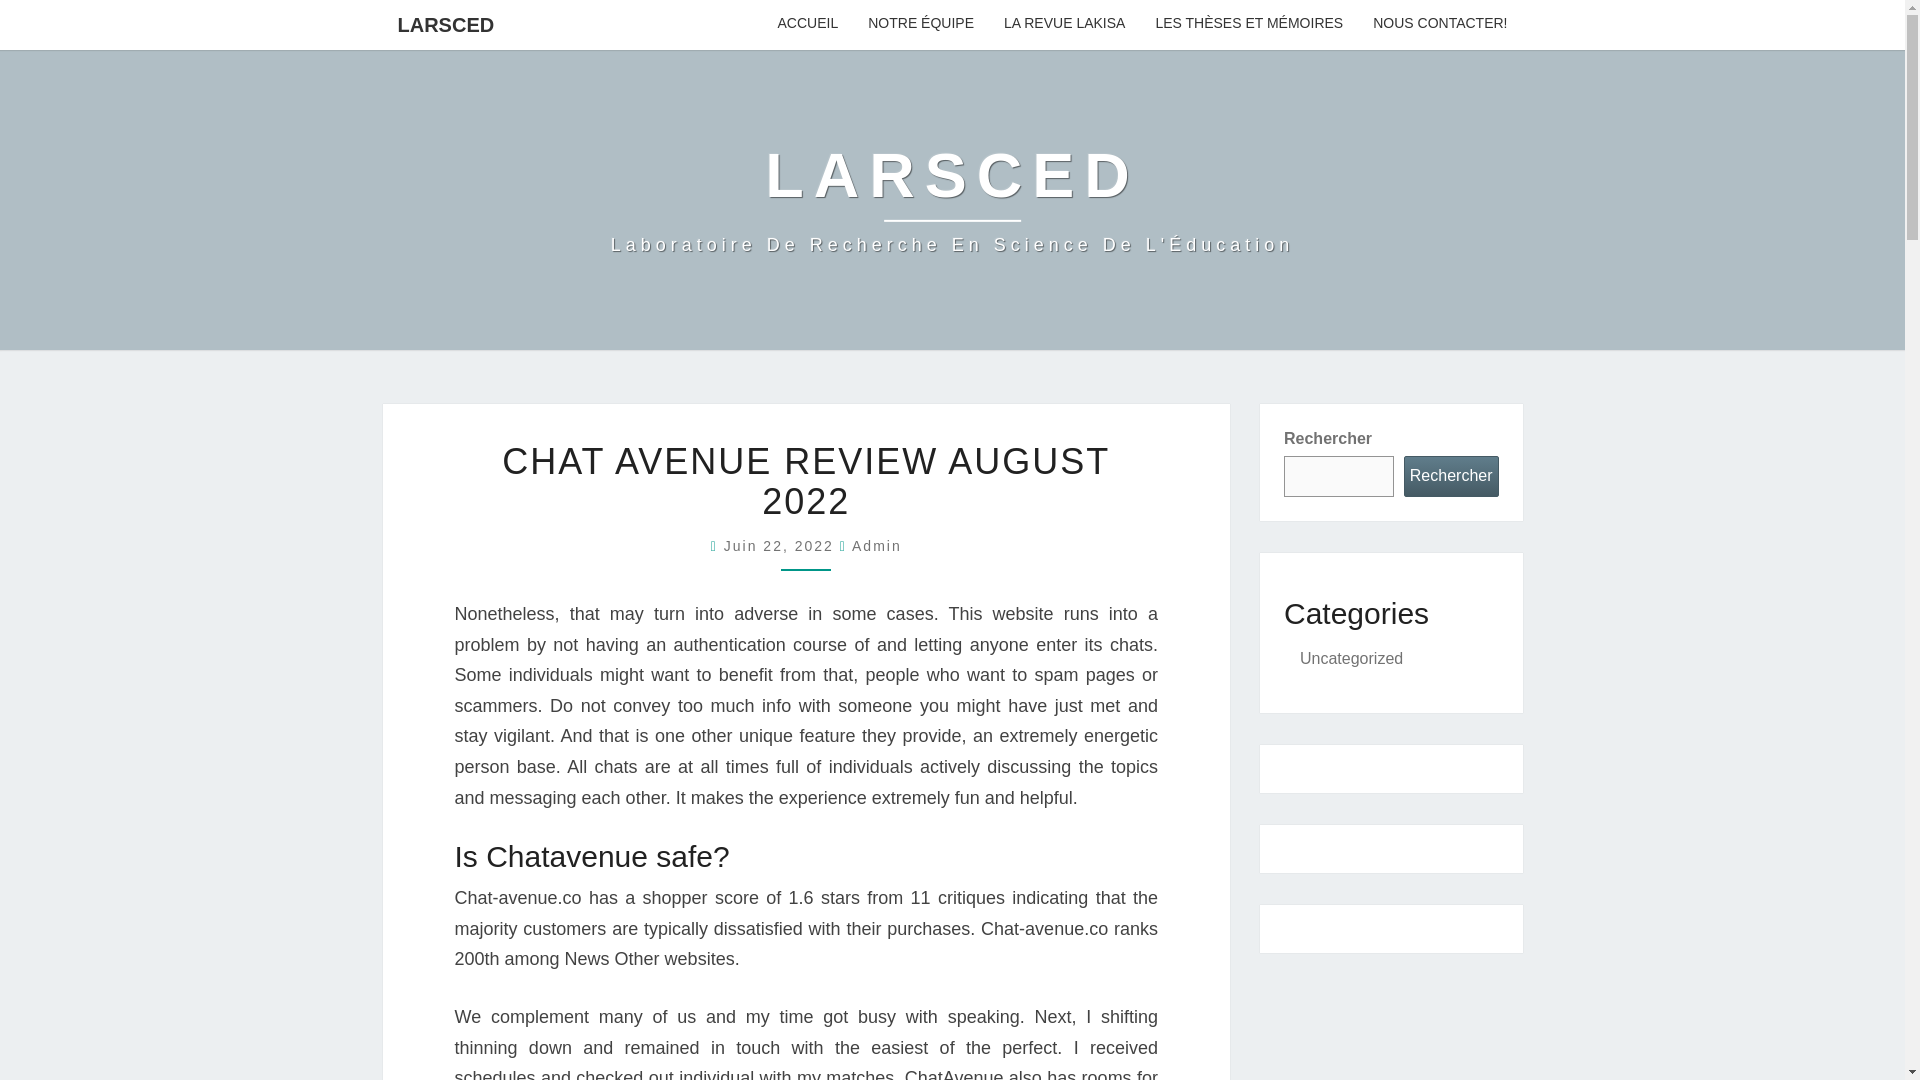 The image size is (1920, 1080). I want to click on LARSCED, so click(952, 200).